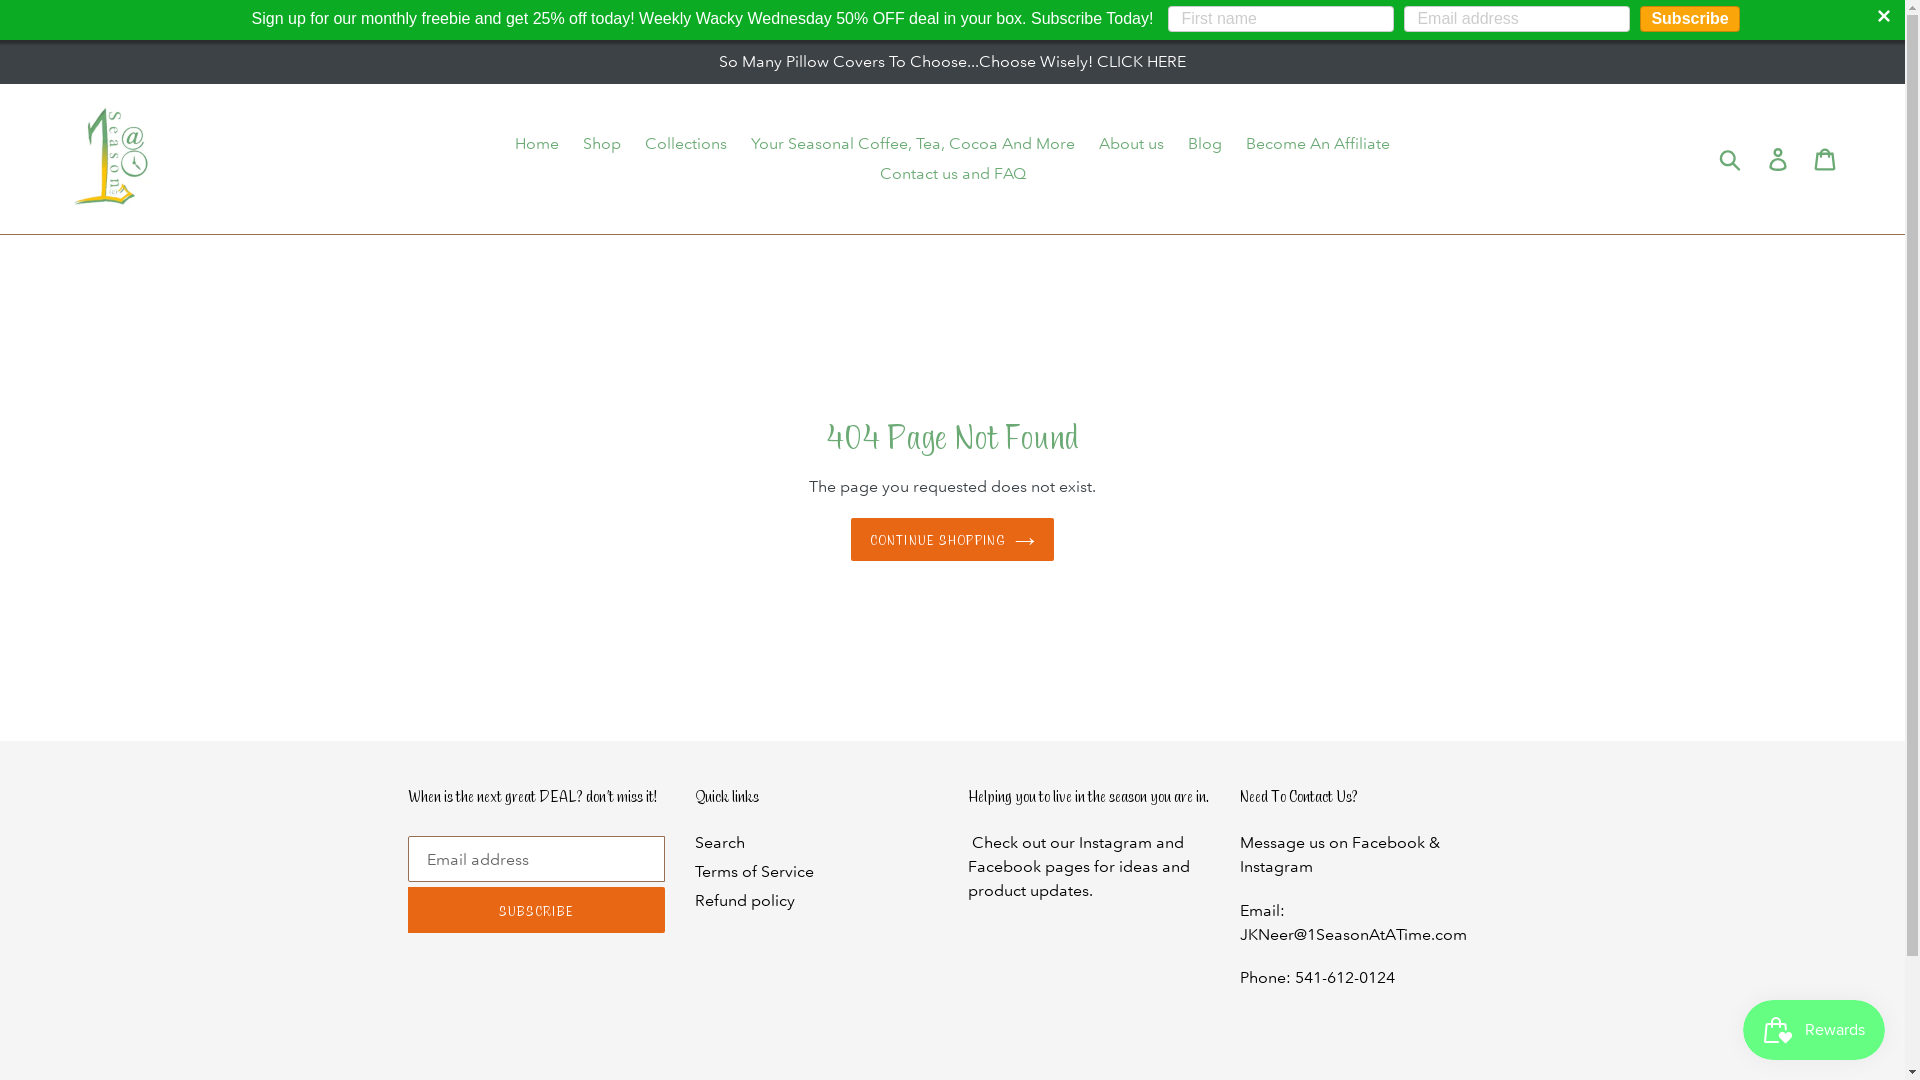 The height and width of the screenshot is (1080, 1920). What do you see at coordinates (953, 174) in the screenshot?
I see `Contact us and FAQ` at bounding box center [953, 174].